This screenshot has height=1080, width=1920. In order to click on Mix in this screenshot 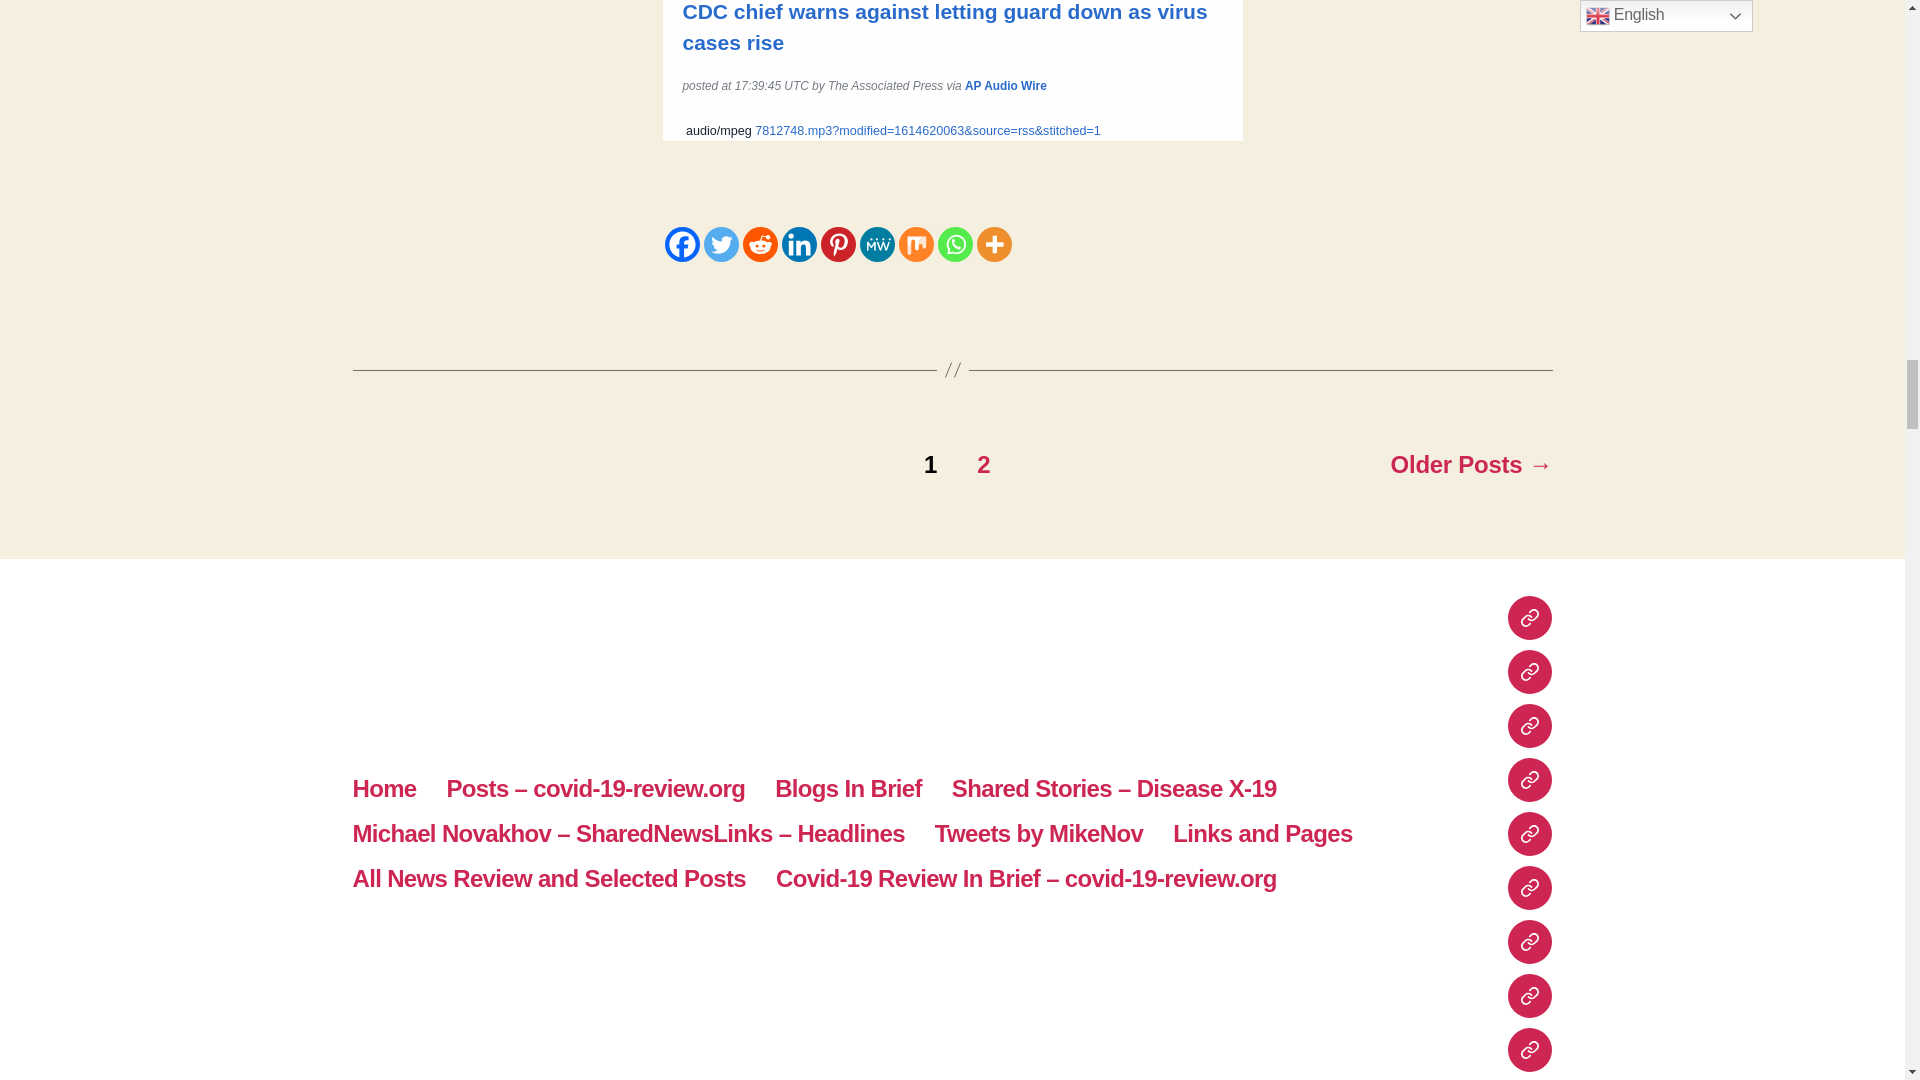, I will do `click(916, 244)`.